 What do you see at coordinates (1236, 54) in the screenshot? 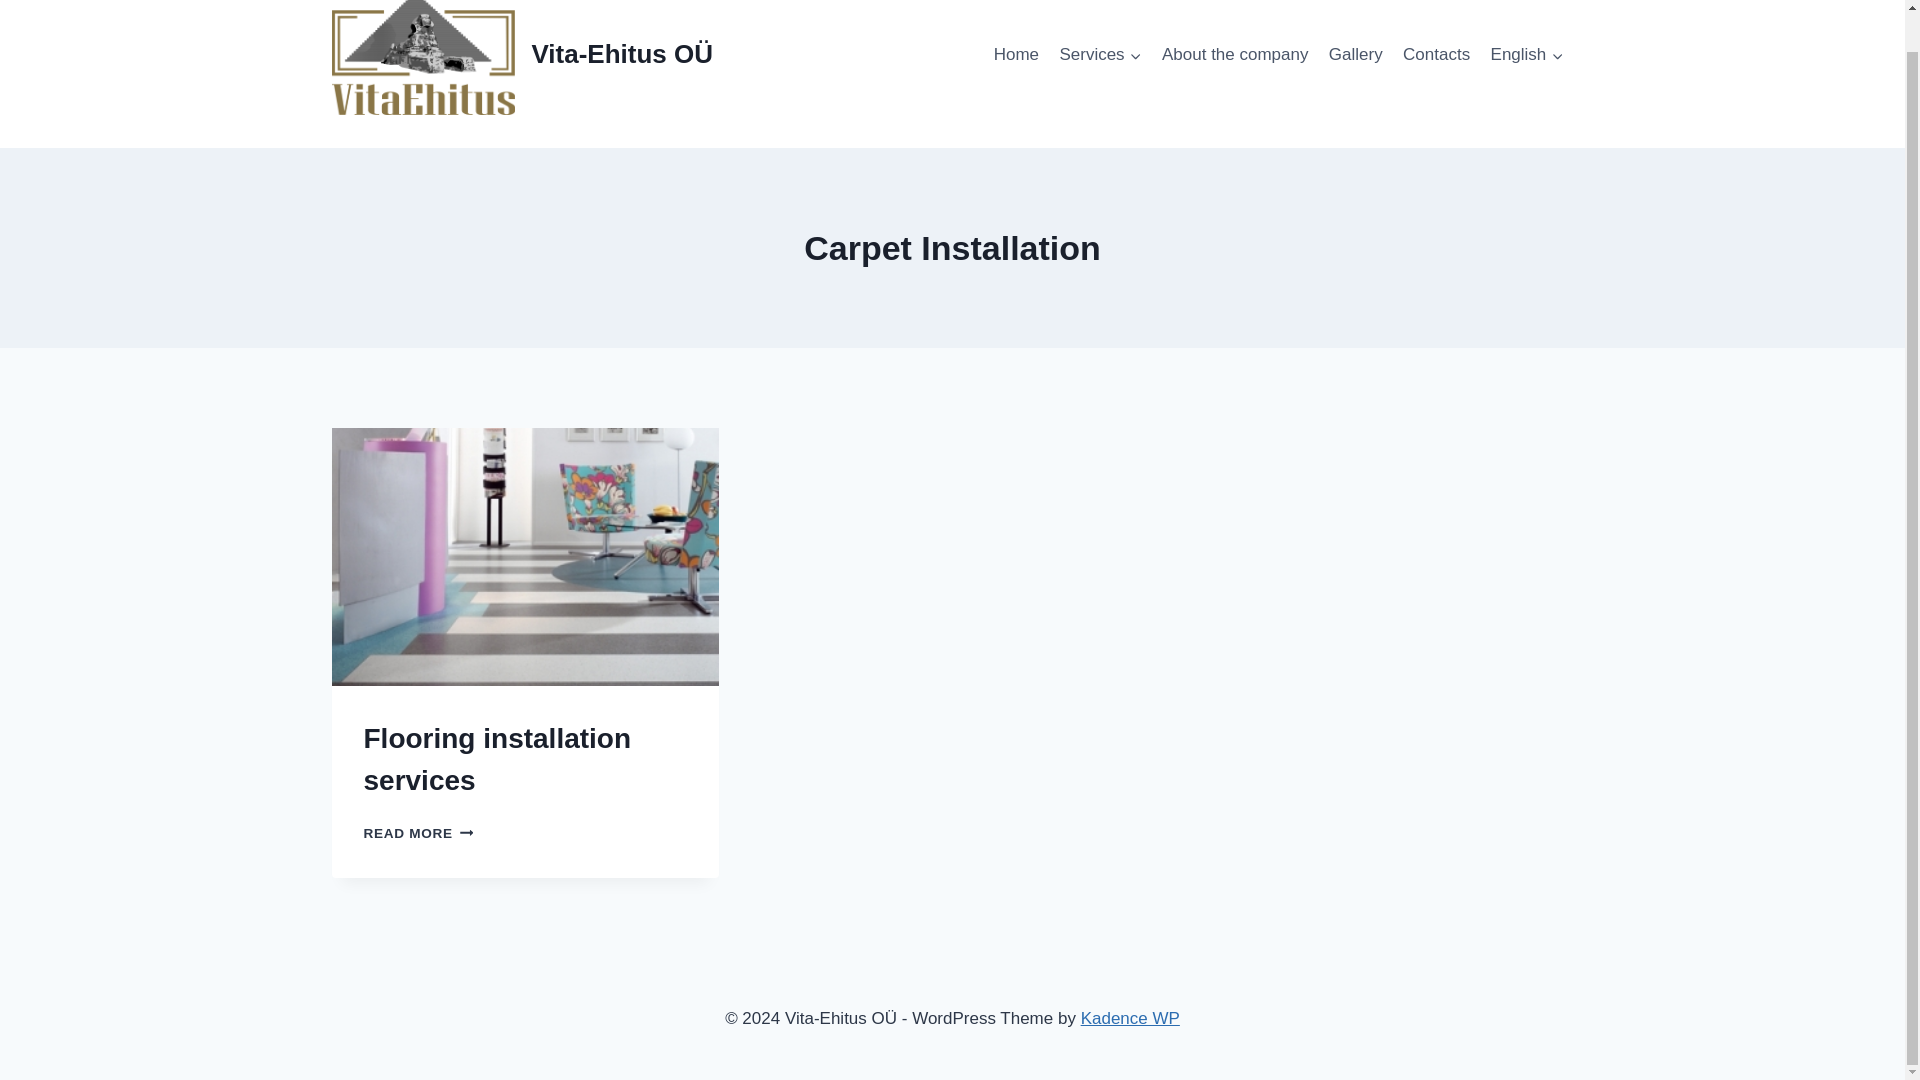
I see `About the company` at bounding box center [1236, 54].